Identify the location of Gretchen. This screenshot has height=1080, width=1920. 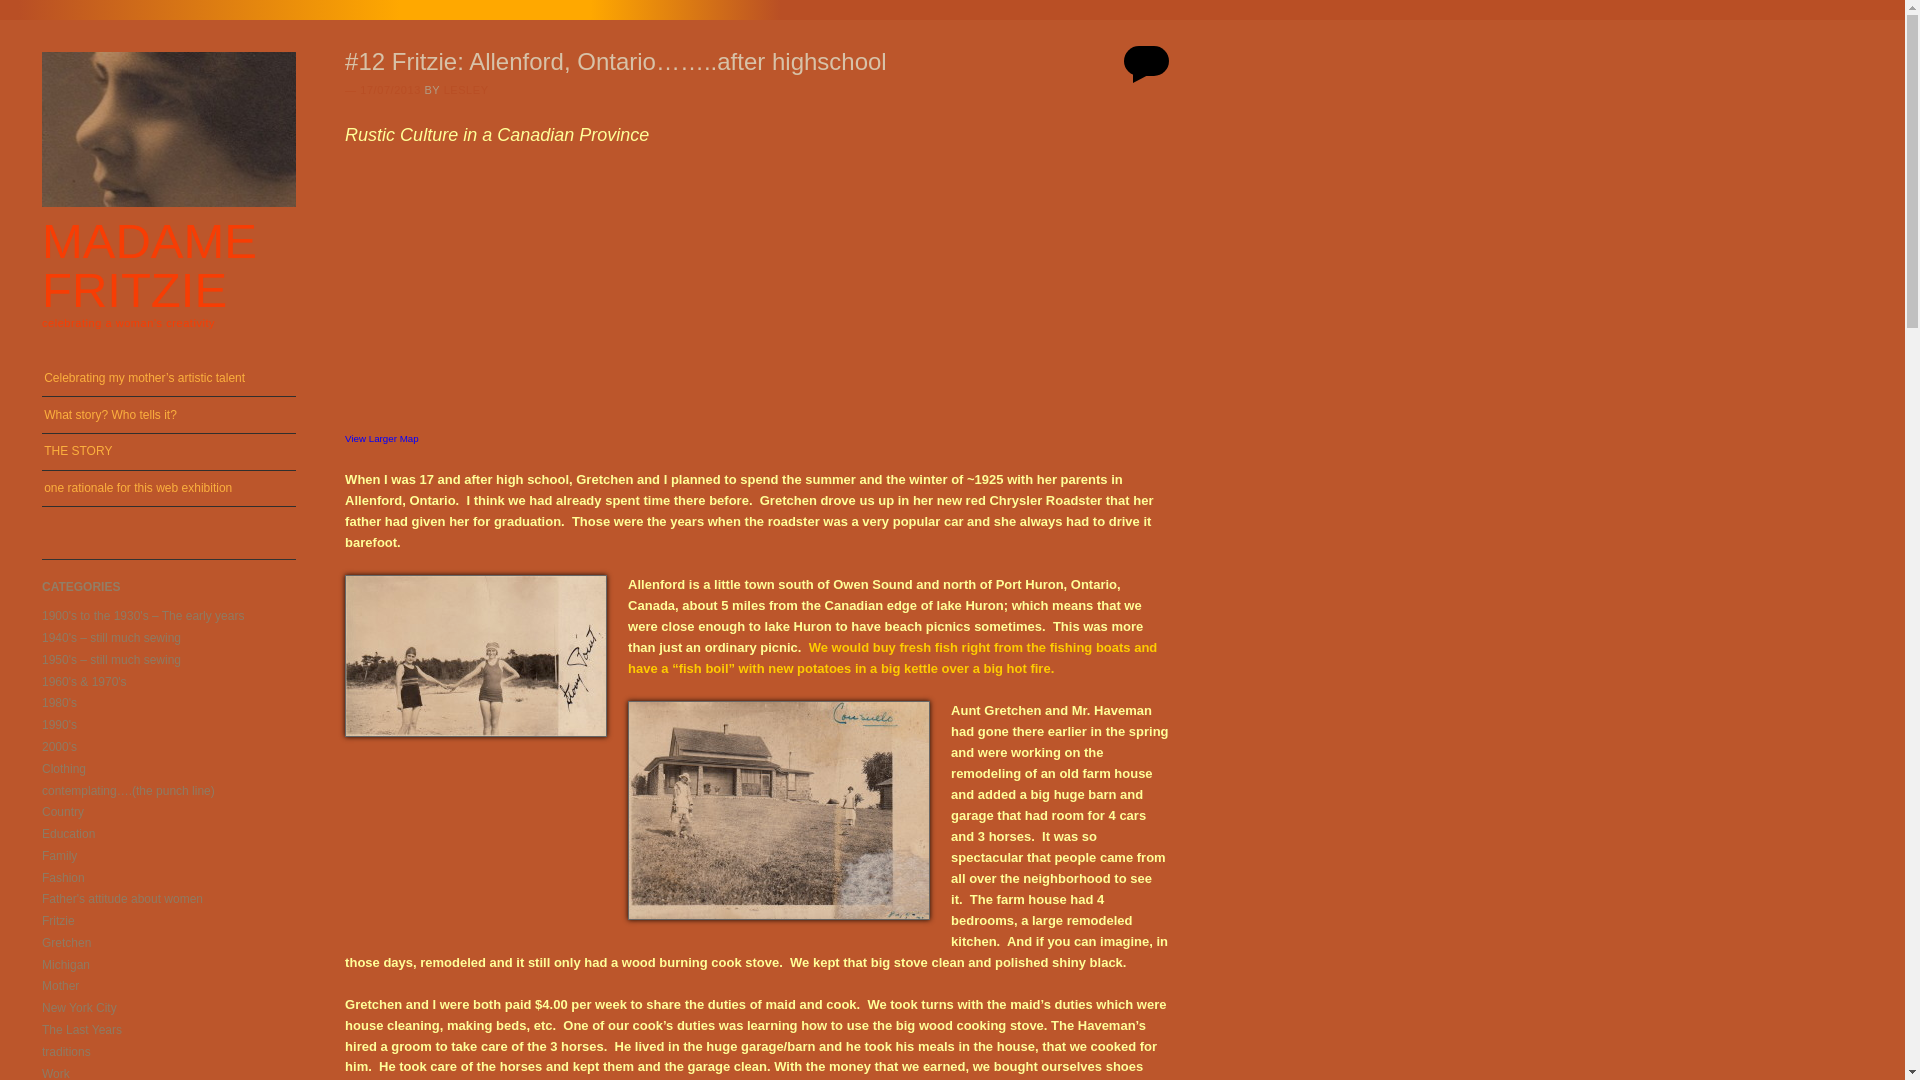
(66, 943).